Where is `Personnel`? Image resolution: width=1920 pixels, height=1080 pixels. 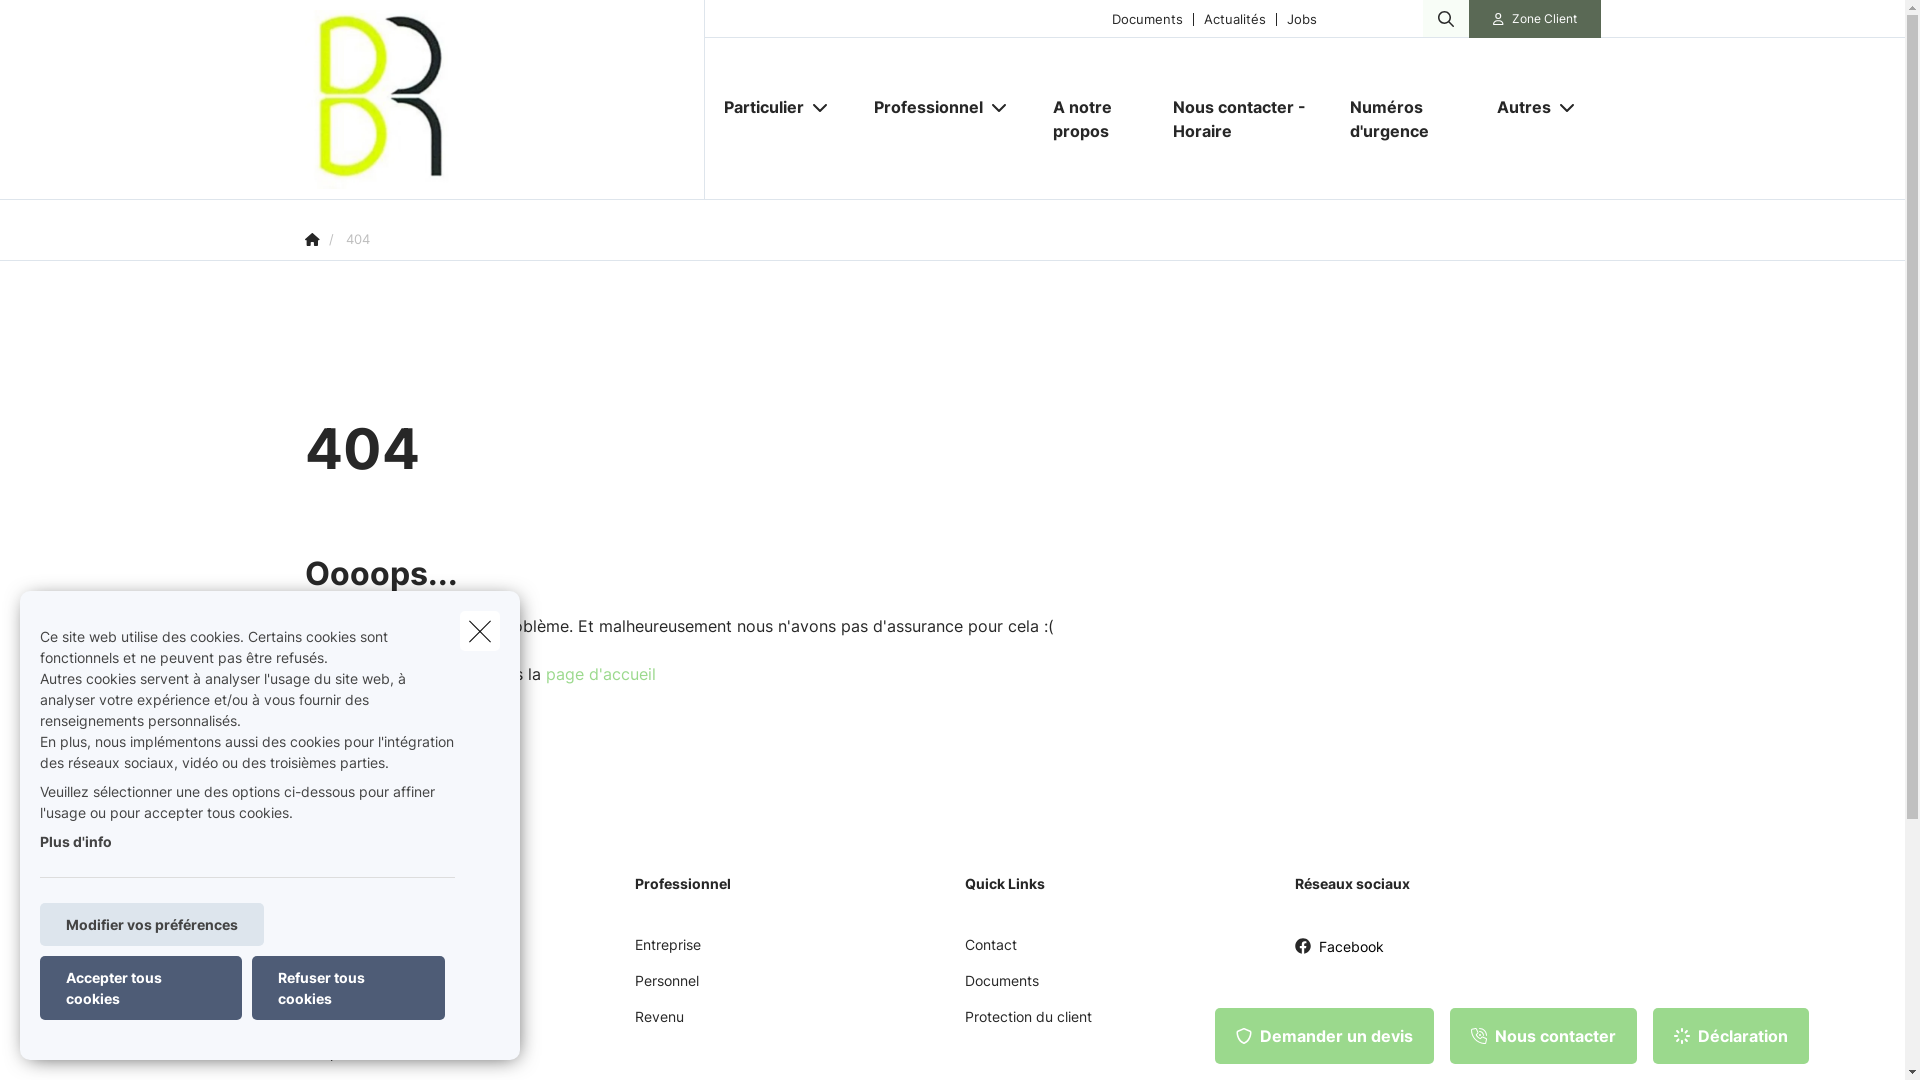 Personnel is located at coordinates (666, 988).